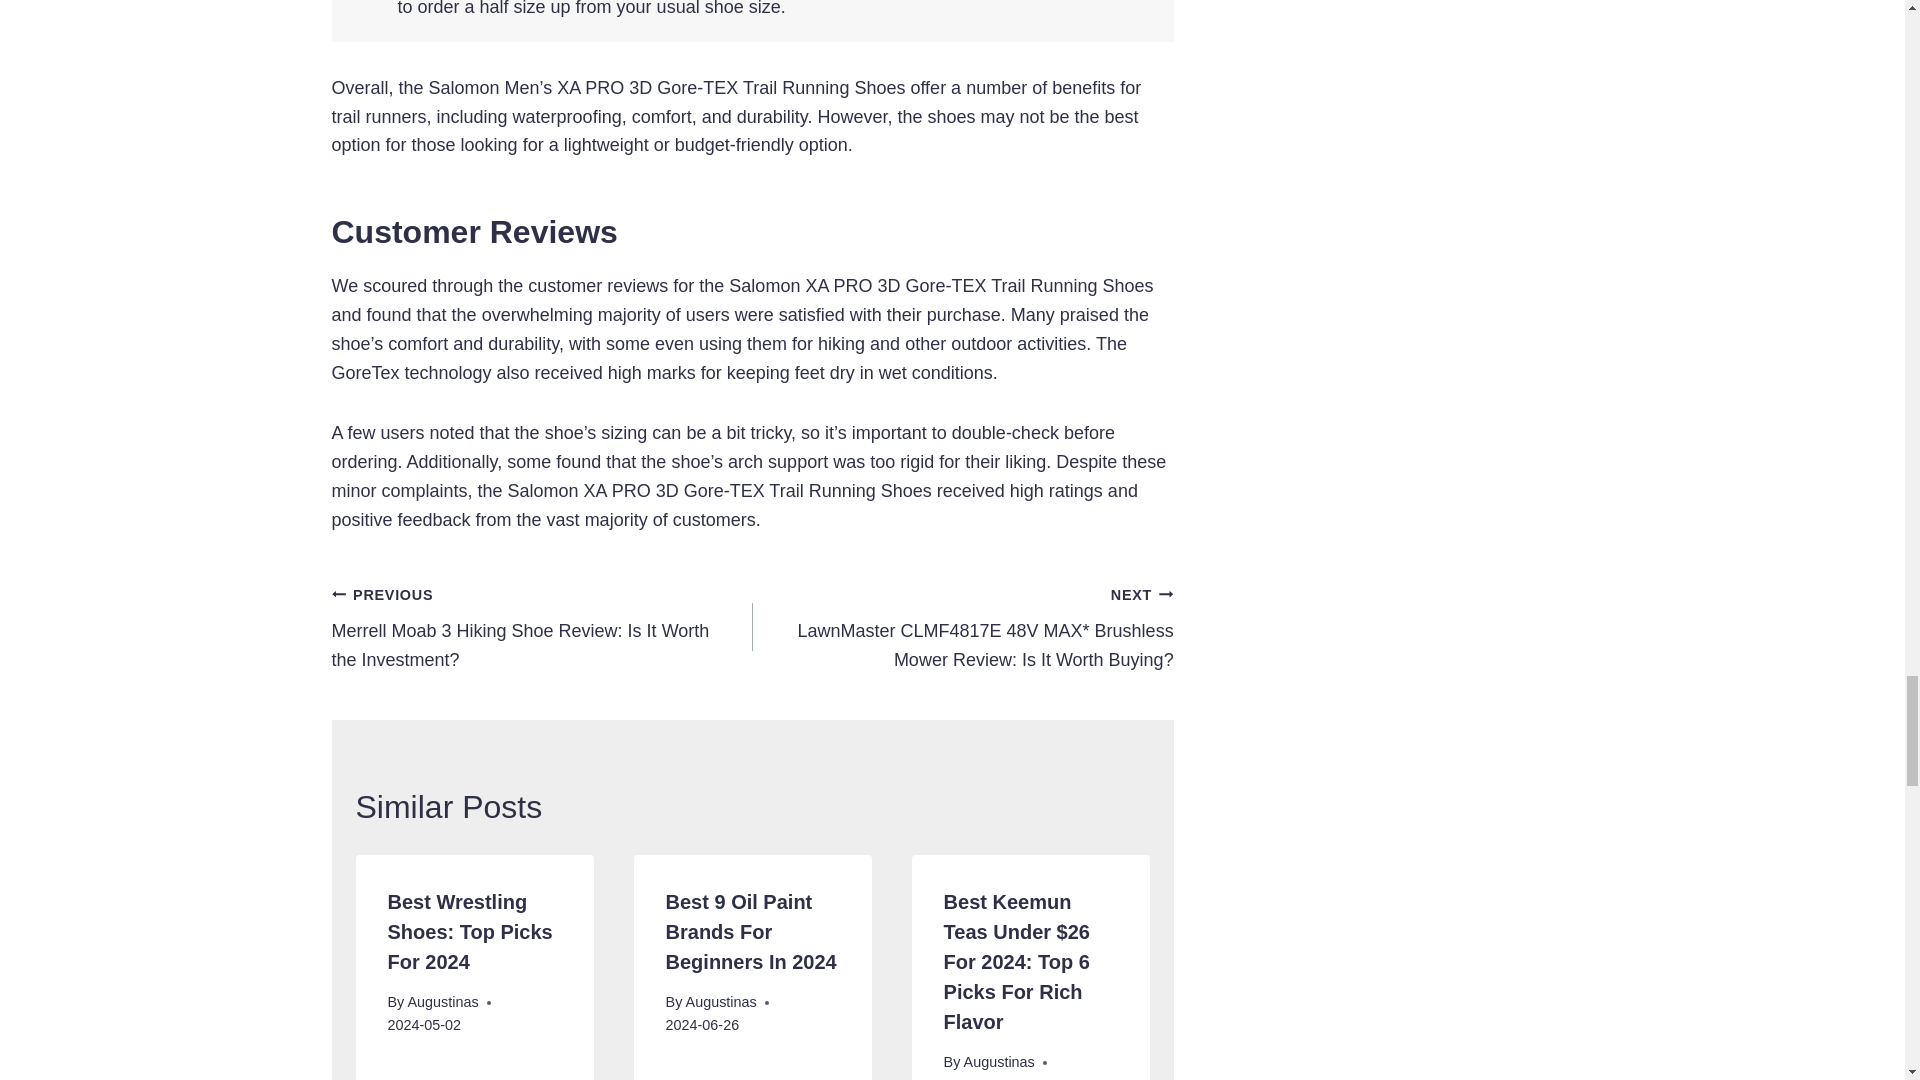 The image size is (1920, 1080). I want to click on Augustinas, so click(998, 1062).